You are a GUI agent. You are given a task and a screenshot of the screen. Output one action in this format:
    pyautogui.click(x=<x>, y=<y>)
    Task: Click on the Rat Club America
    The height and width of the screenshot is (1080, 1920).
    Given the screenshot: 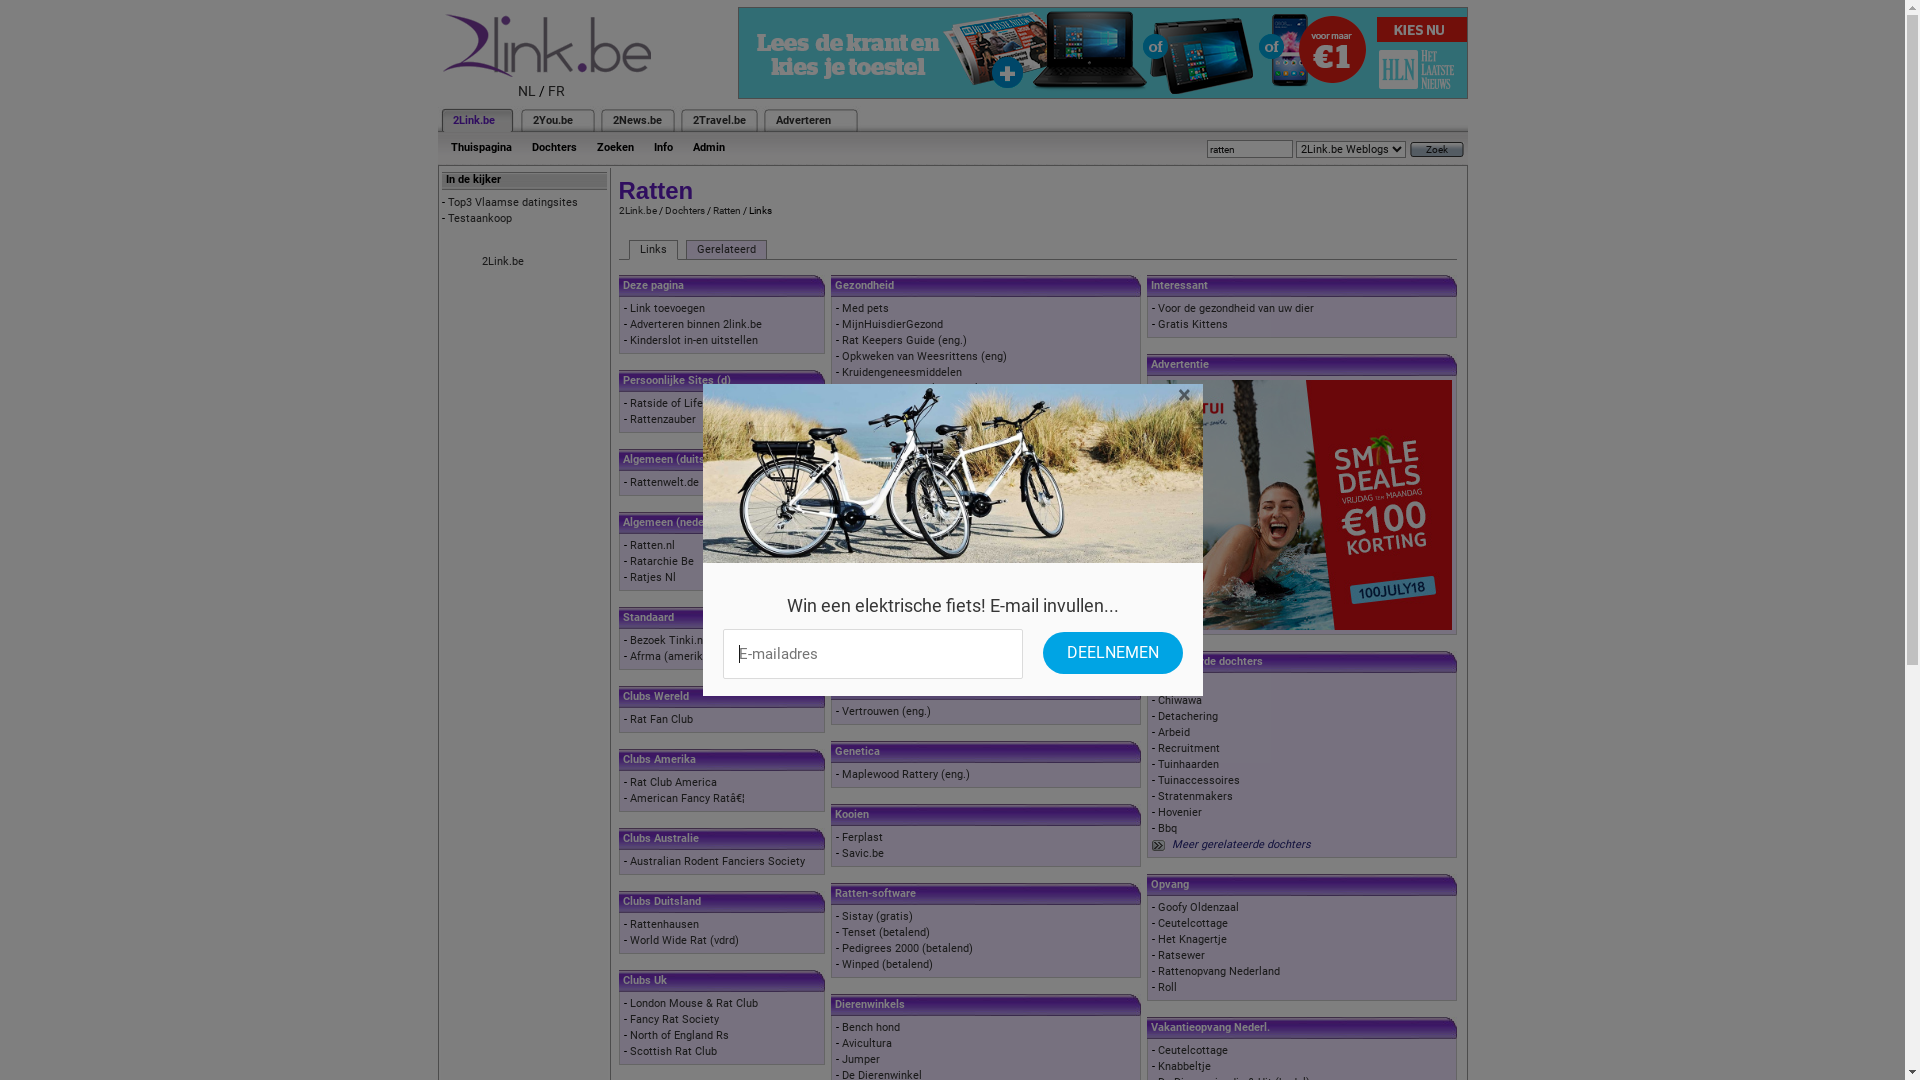 What is the action you would take?
    pyautogui.click(x=674, y=782)
    